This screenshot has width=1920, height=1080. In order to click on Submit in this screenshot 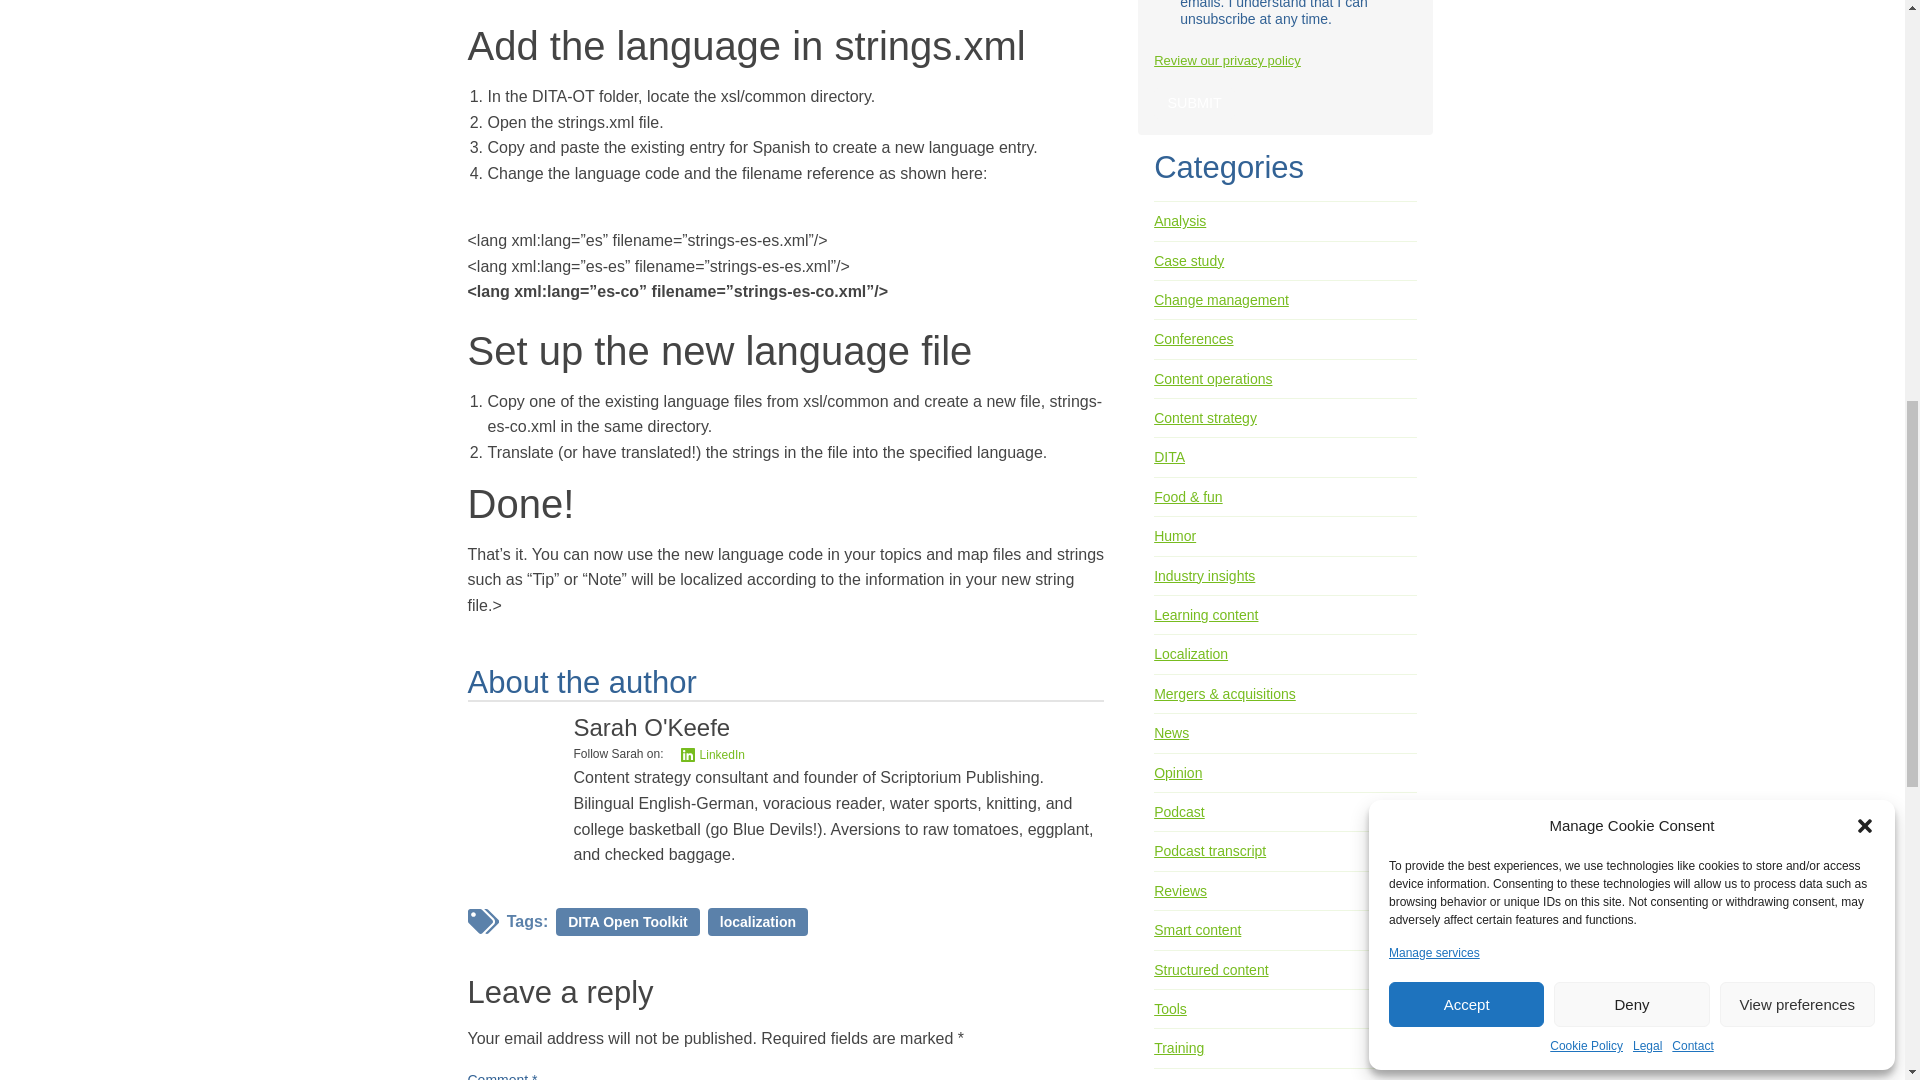, I will do `click(1194, 102)`.